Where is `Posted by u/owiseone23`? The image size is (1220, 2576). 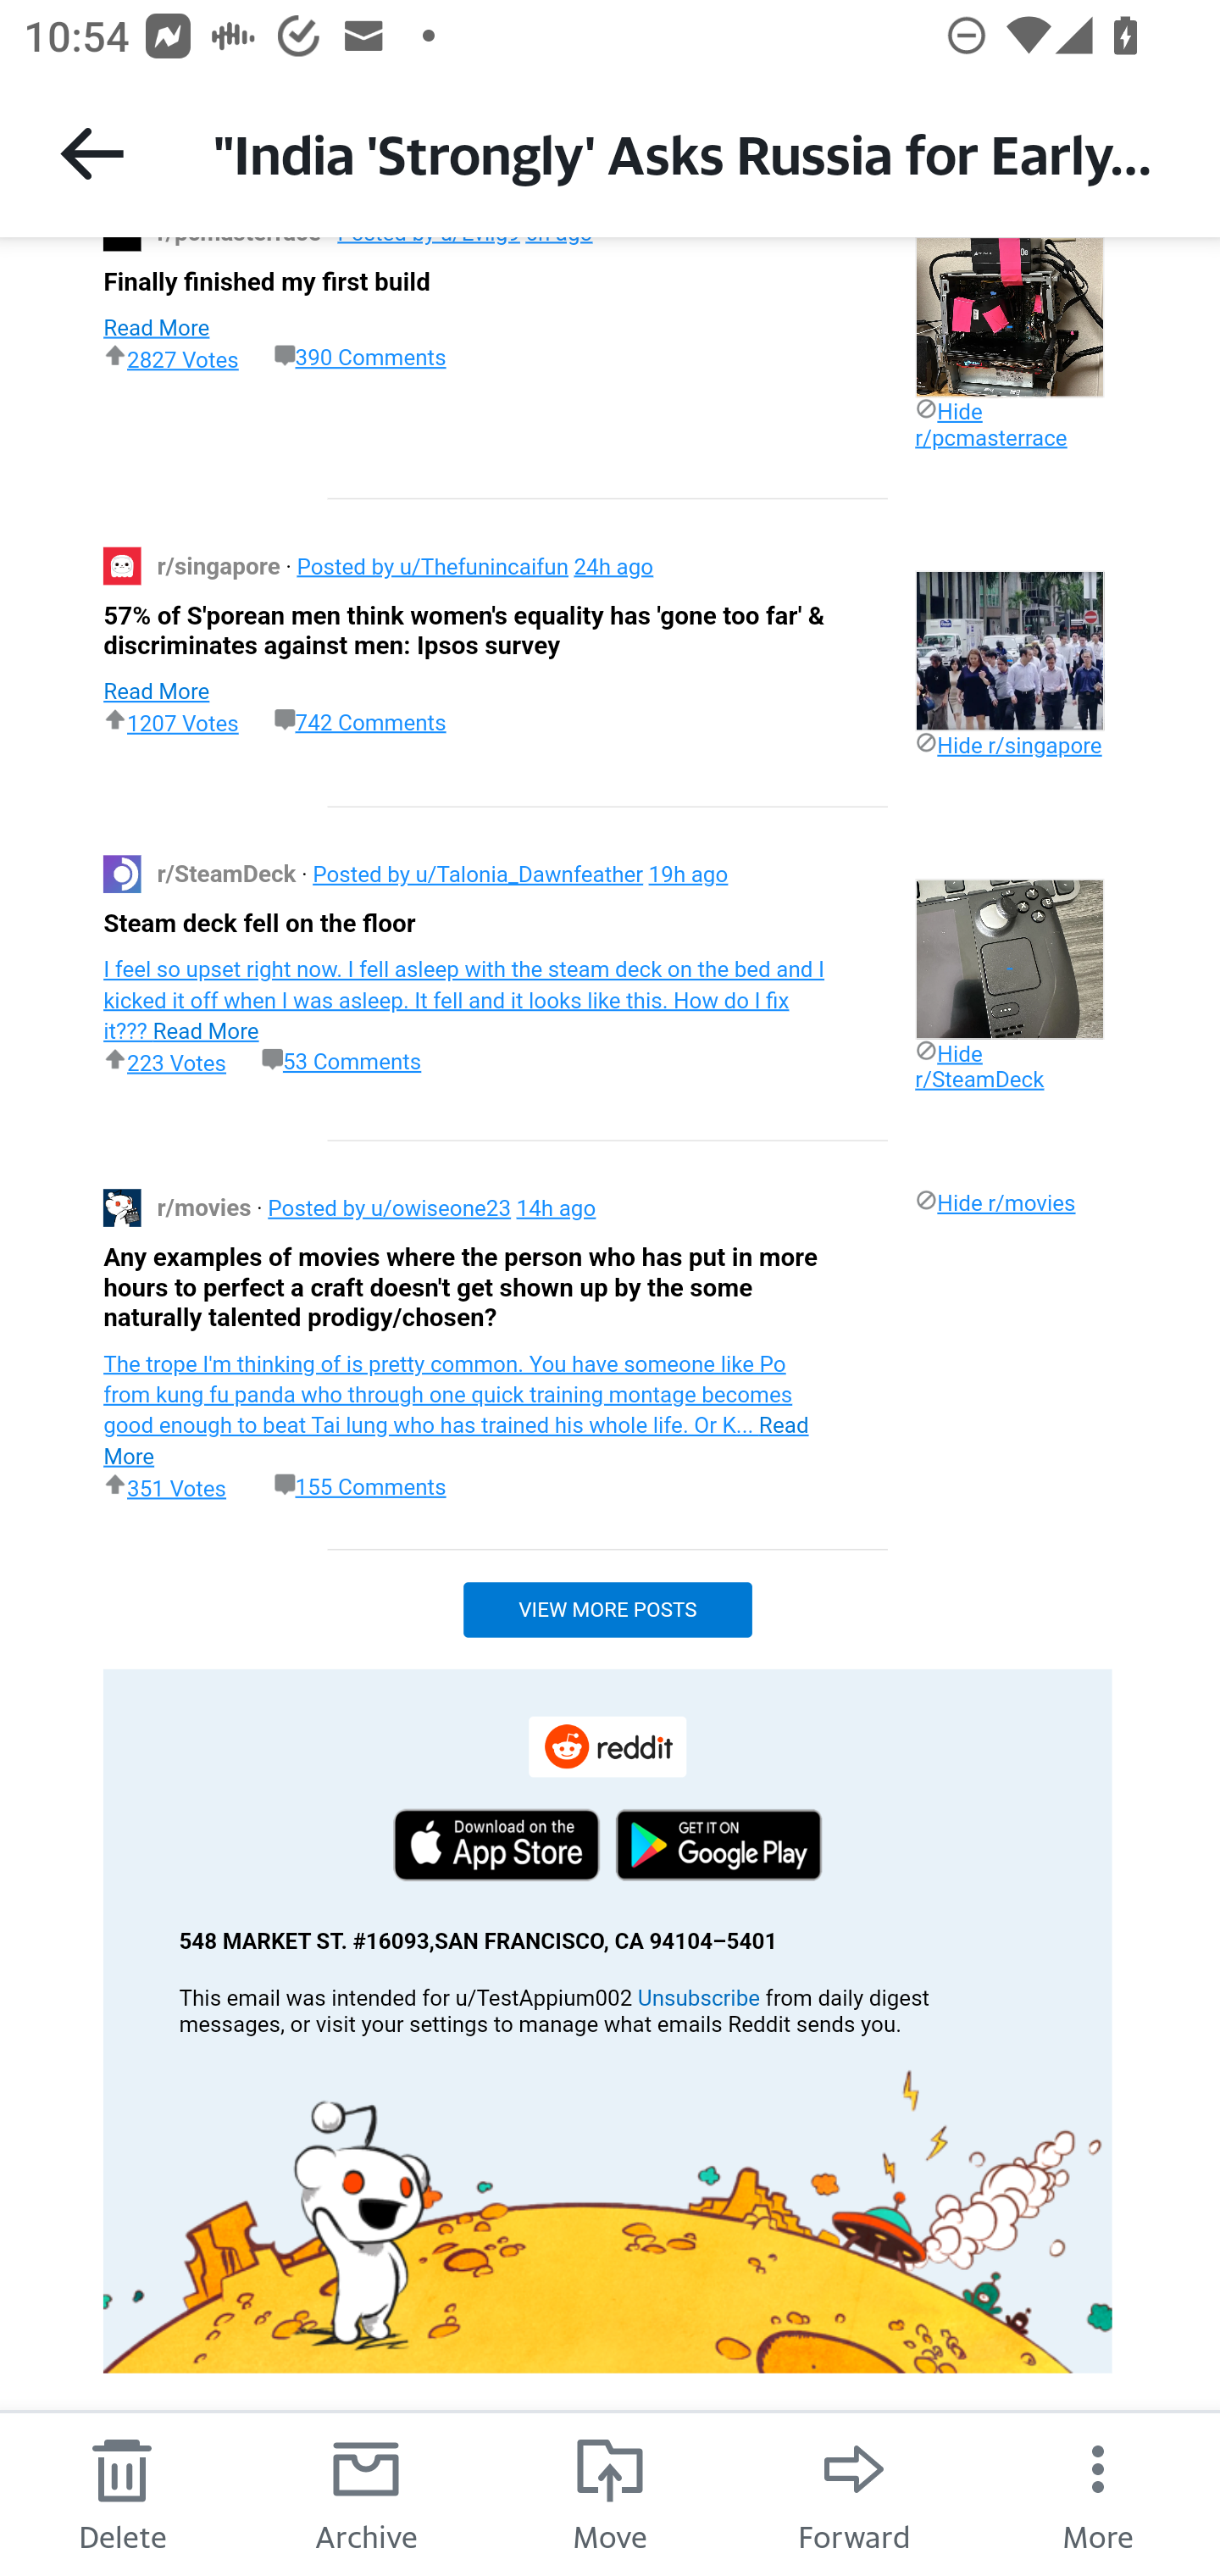 Posted by u/owiseone23 is located at coordinates (388, 1208).